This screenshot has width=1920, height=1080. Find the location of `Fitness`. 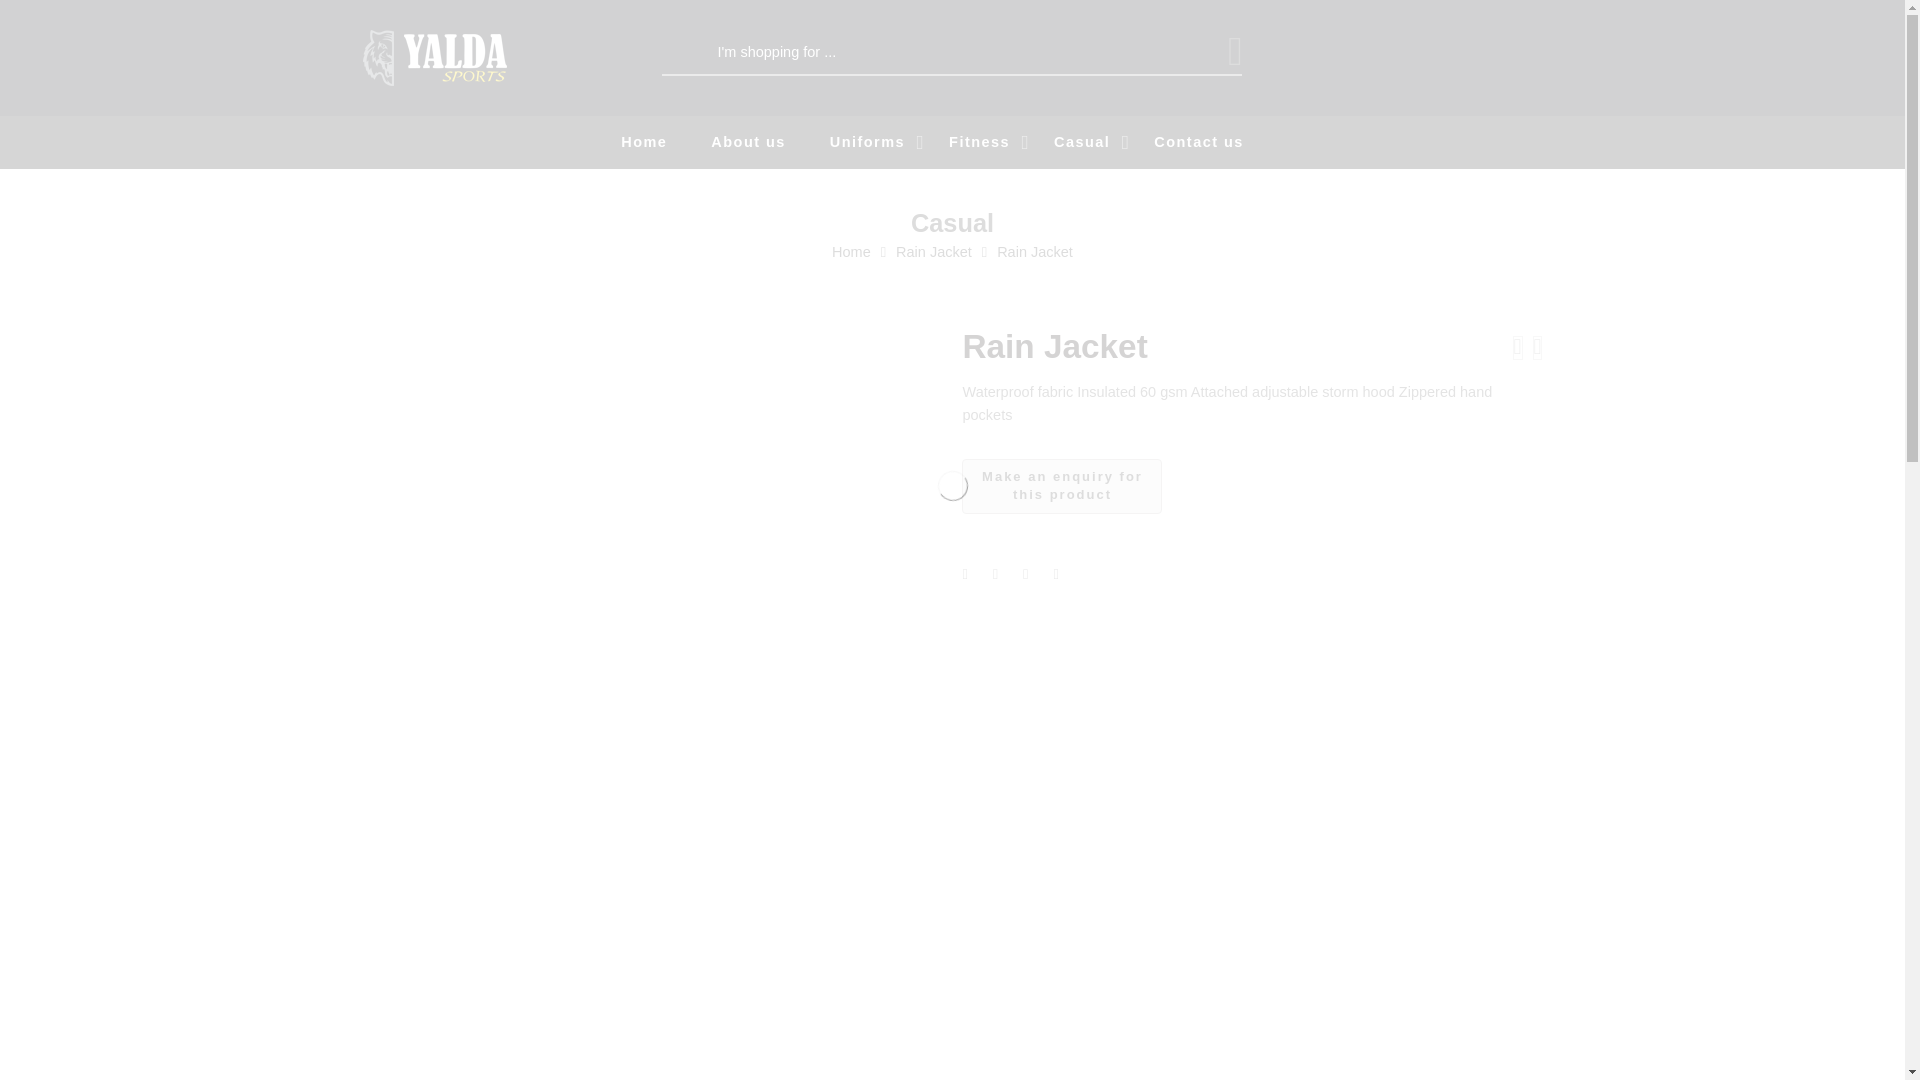

Fitness is located at coordinates (999, 142).